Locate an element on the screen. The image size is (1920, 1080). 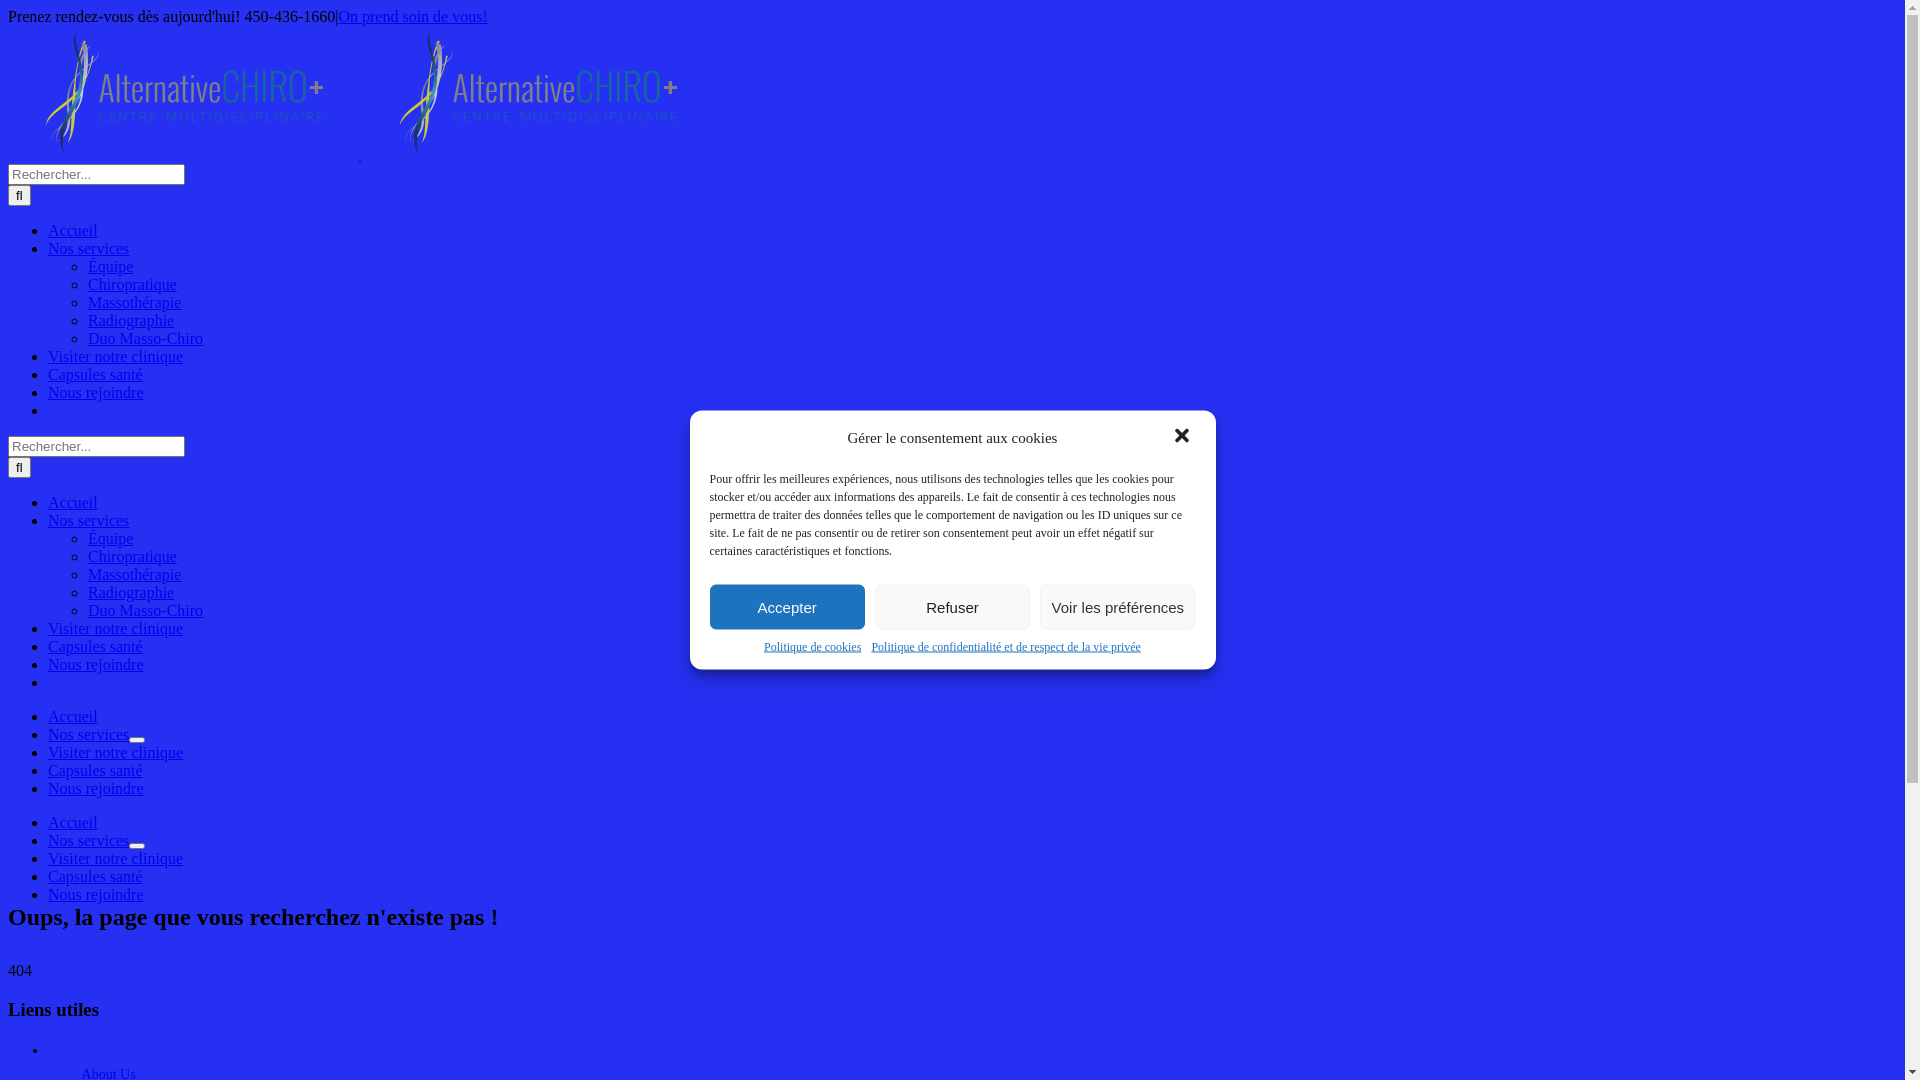
Politique de cookies is located at coordinates (812, 648).